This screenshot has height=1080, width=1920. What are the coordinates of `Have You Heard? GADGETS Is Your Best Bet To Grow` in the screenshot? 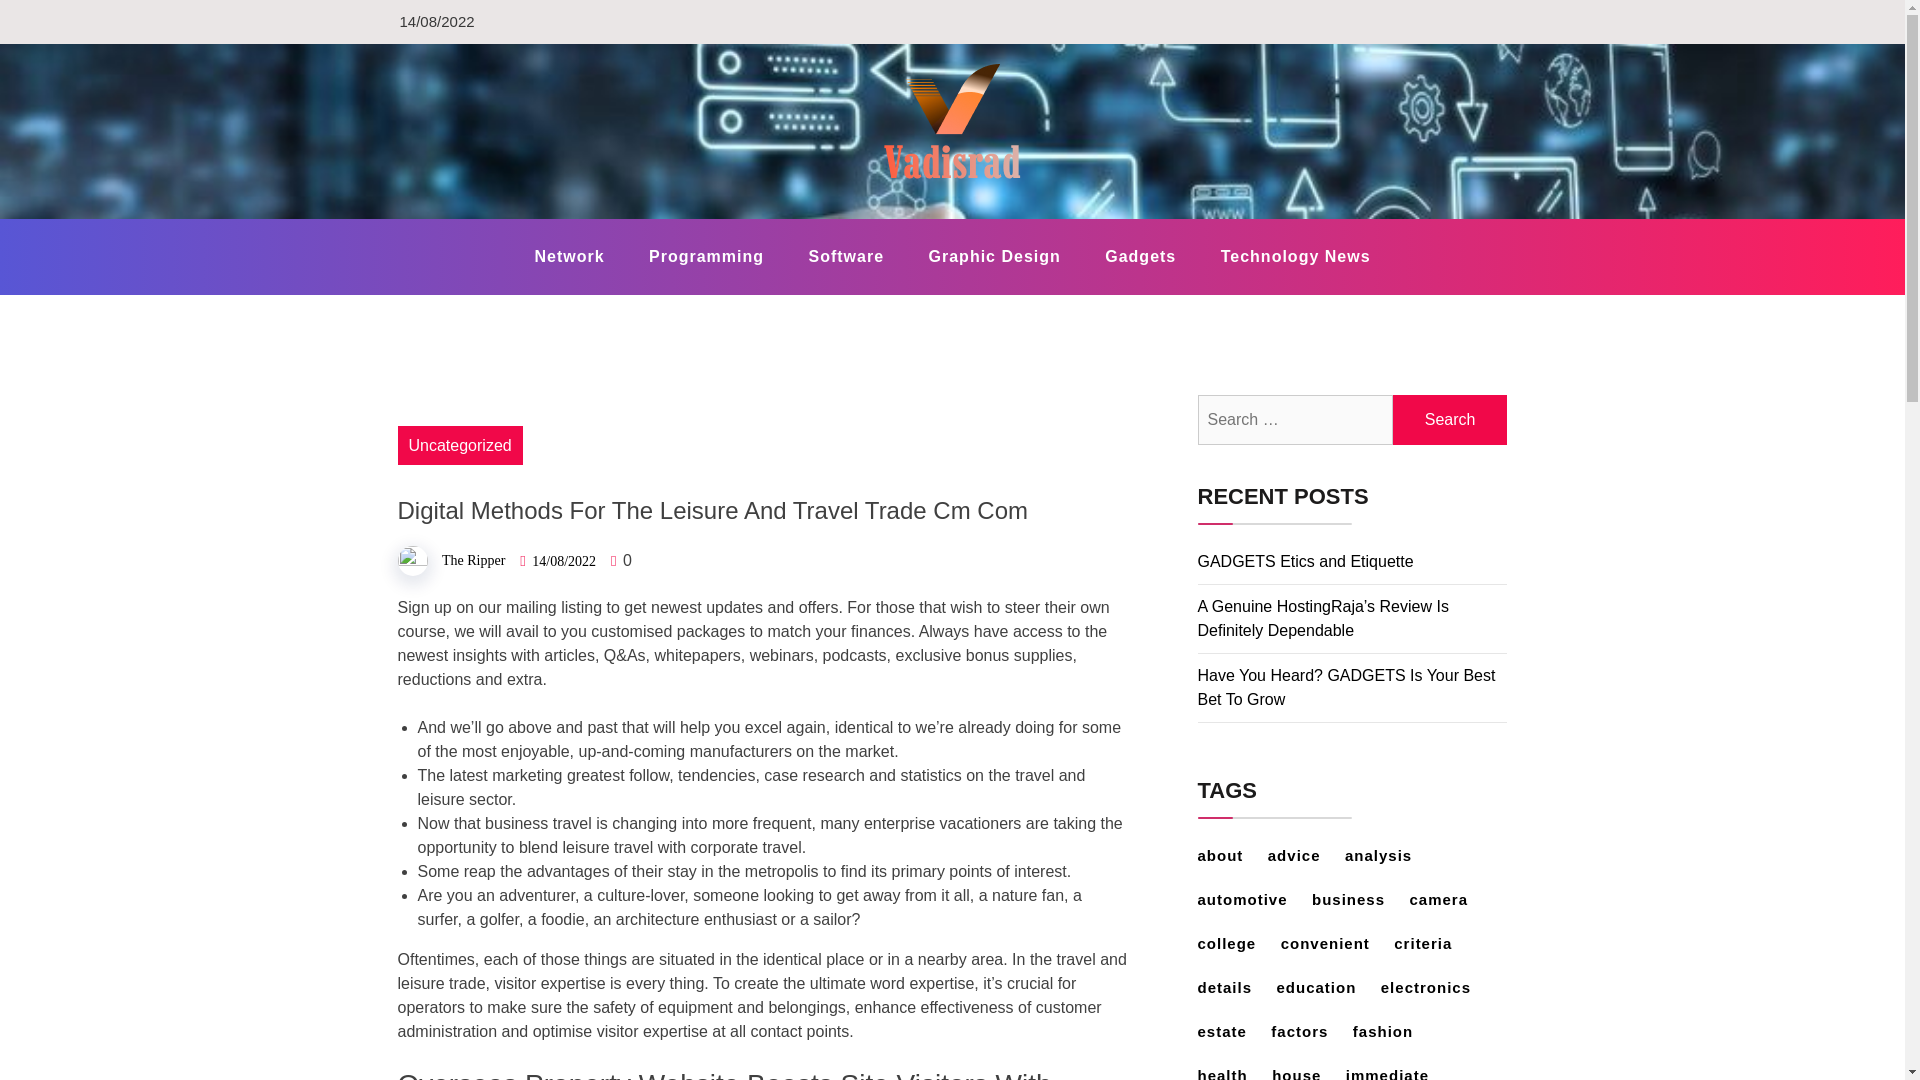 It's located at (1346, 688).